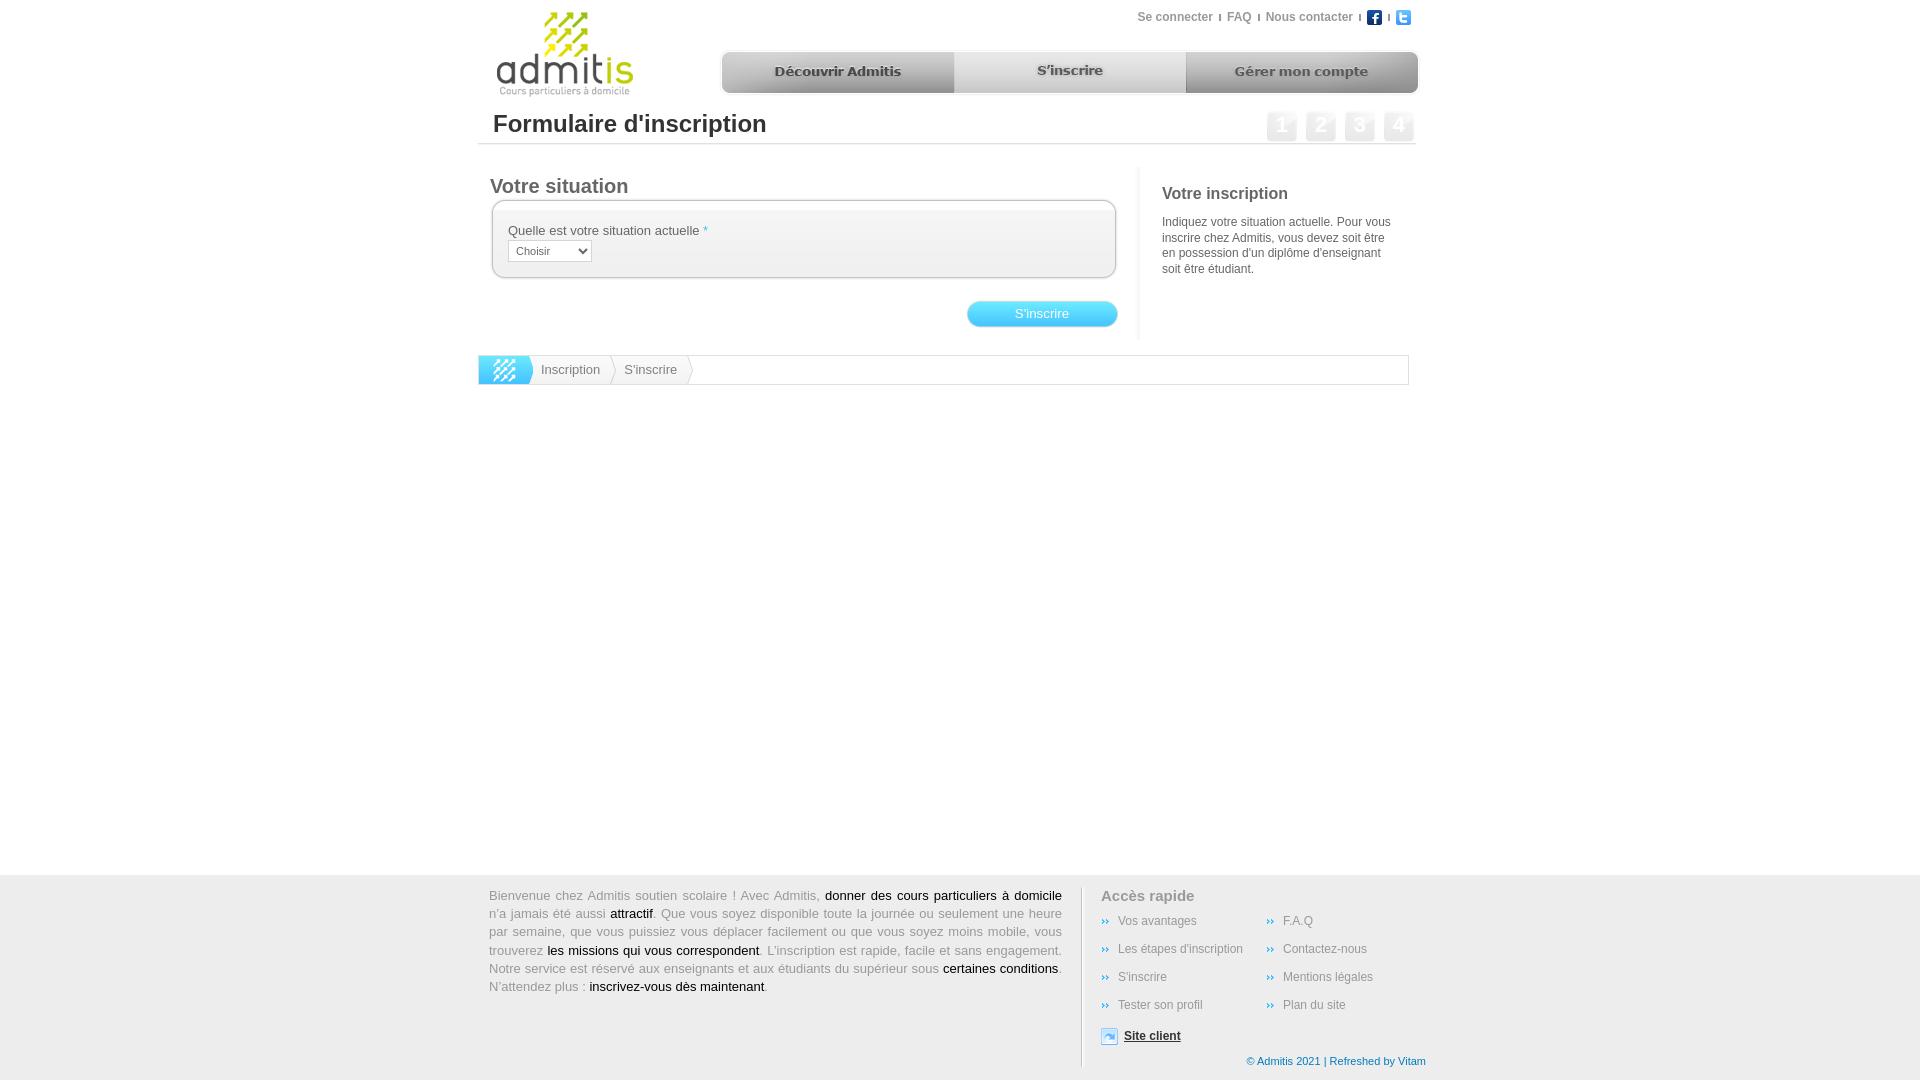 The image size is (1920, 1080). What do you see at coordinates (1289, 1061) in the screenshot?
I see `Admitis 2021` at bounding box center [1289, 1061].